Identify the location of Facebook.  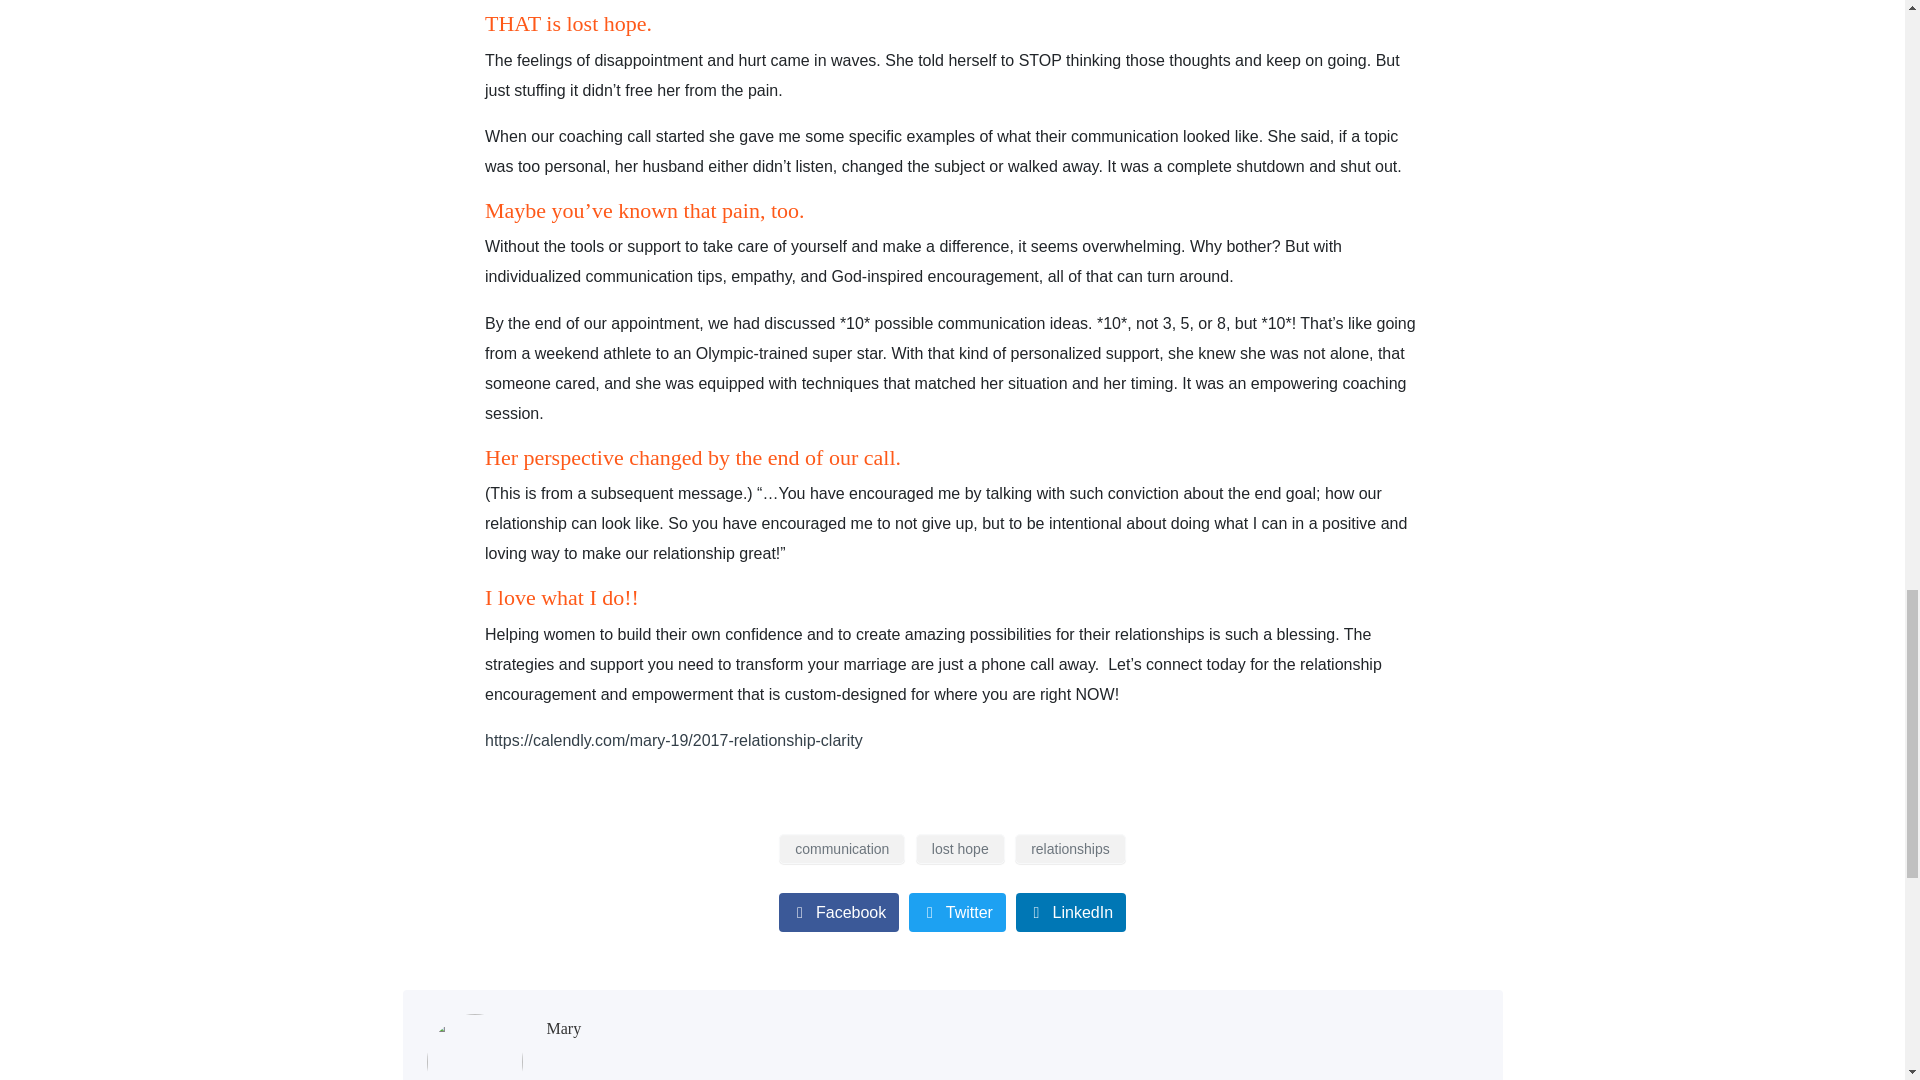
(838, 912).